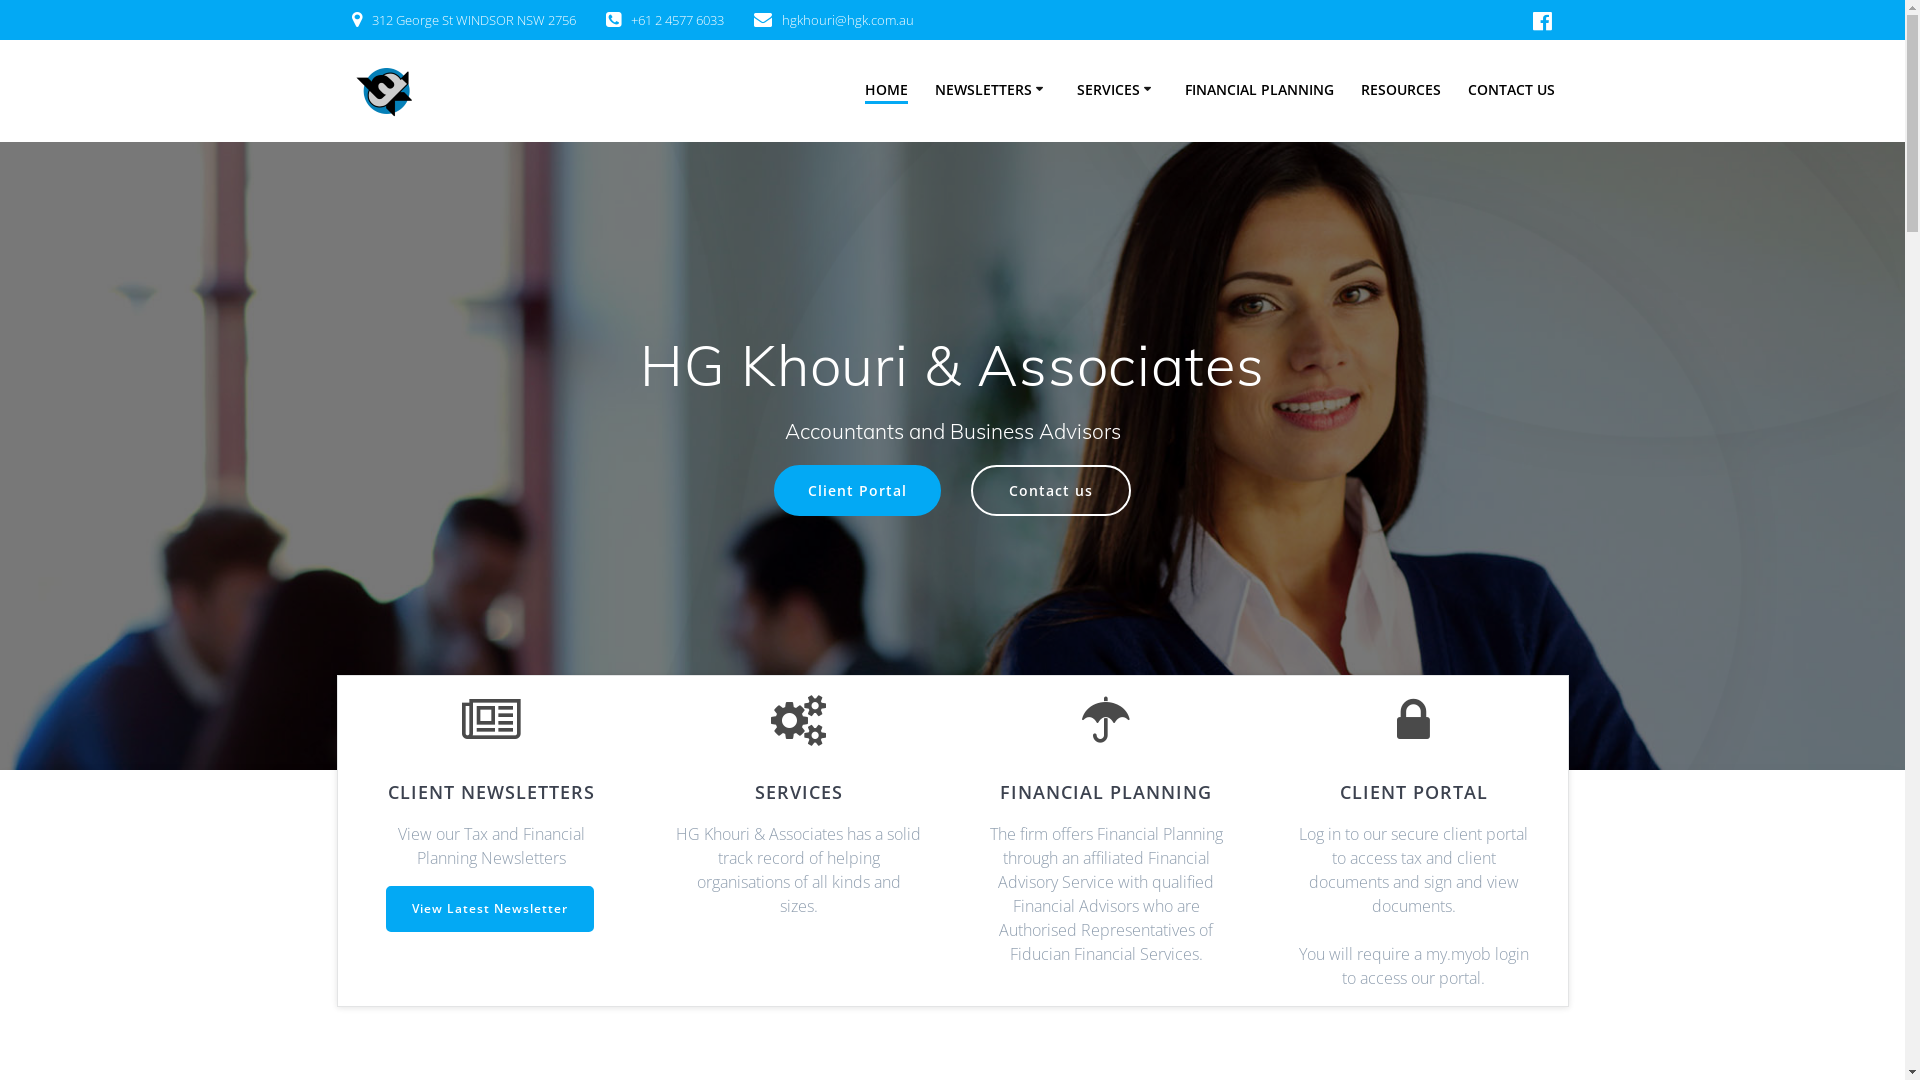  I want to click on NEWSLETTERS, so click(992, 89).